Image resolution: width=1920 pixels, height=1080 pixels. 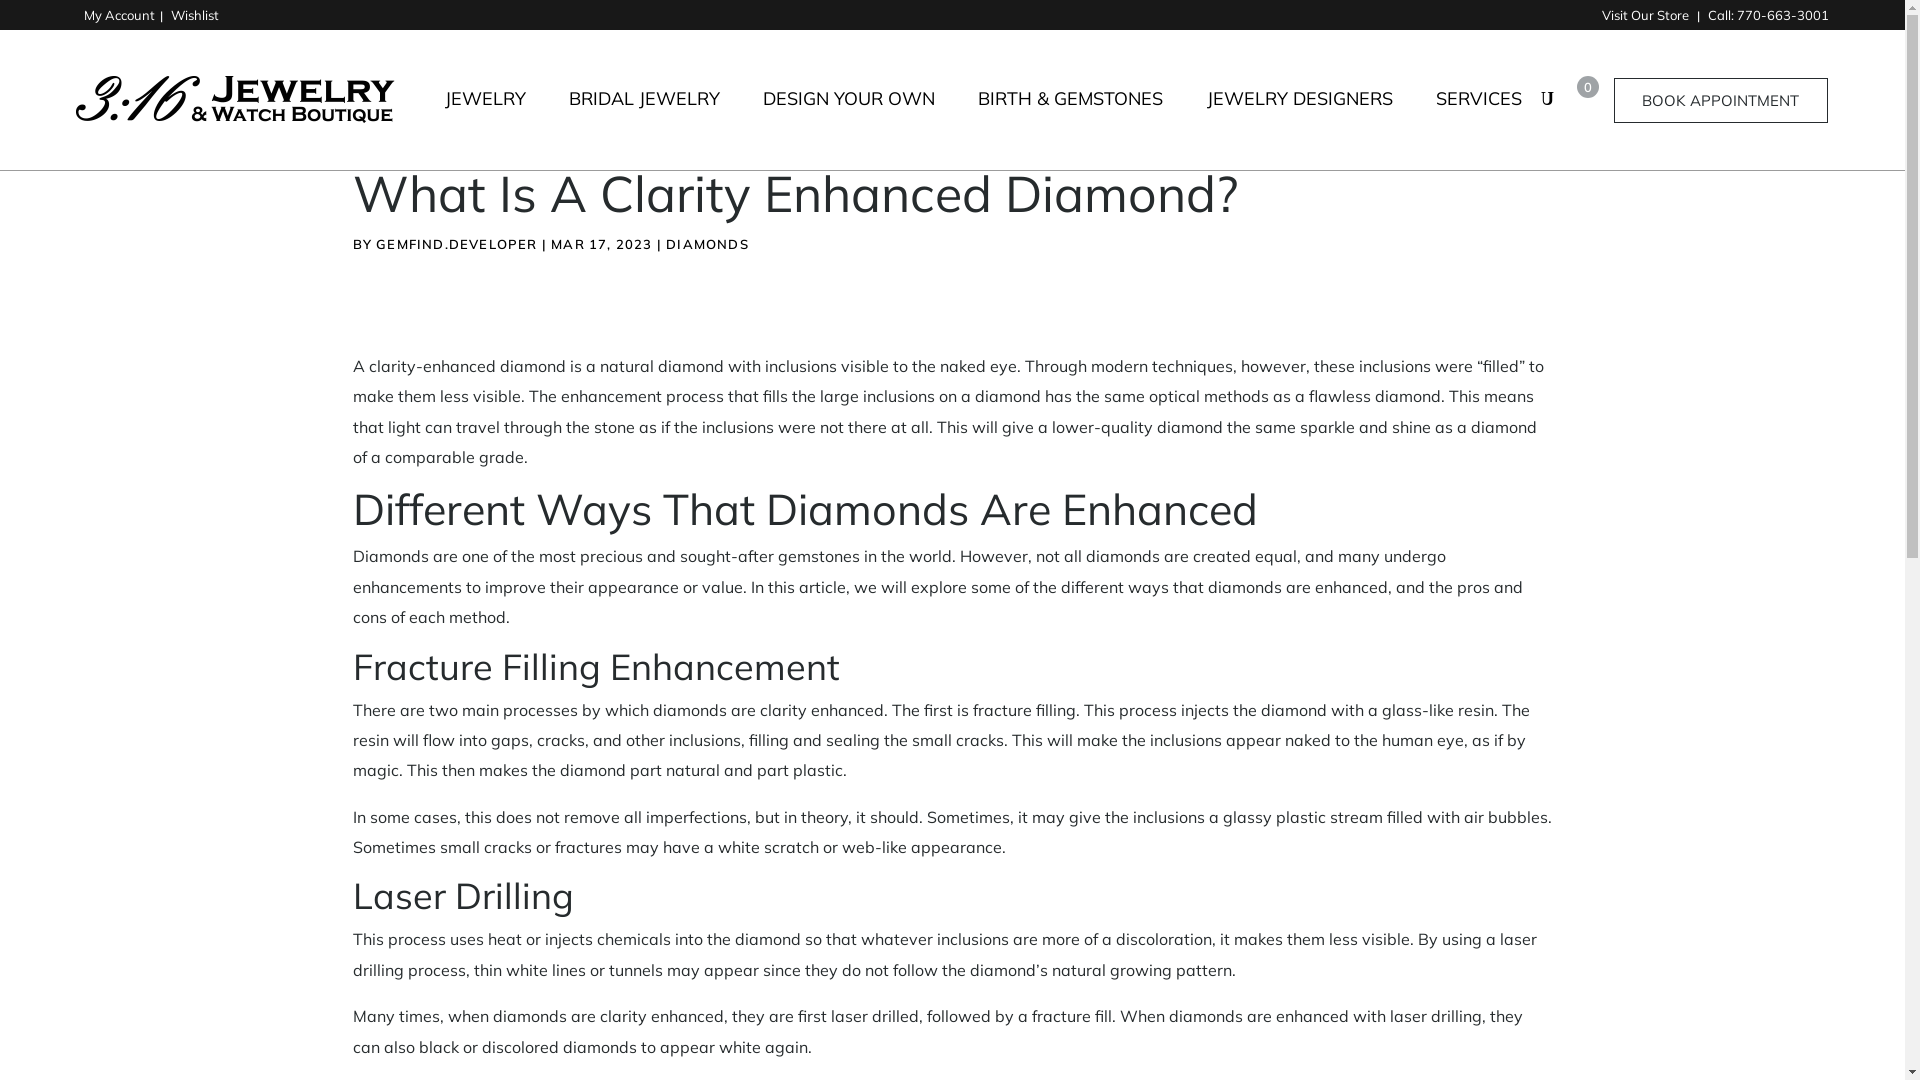 What do you see at coordinates (1576, 100) in the screenshot?
I see `0` at bounding box center [1576, 100].